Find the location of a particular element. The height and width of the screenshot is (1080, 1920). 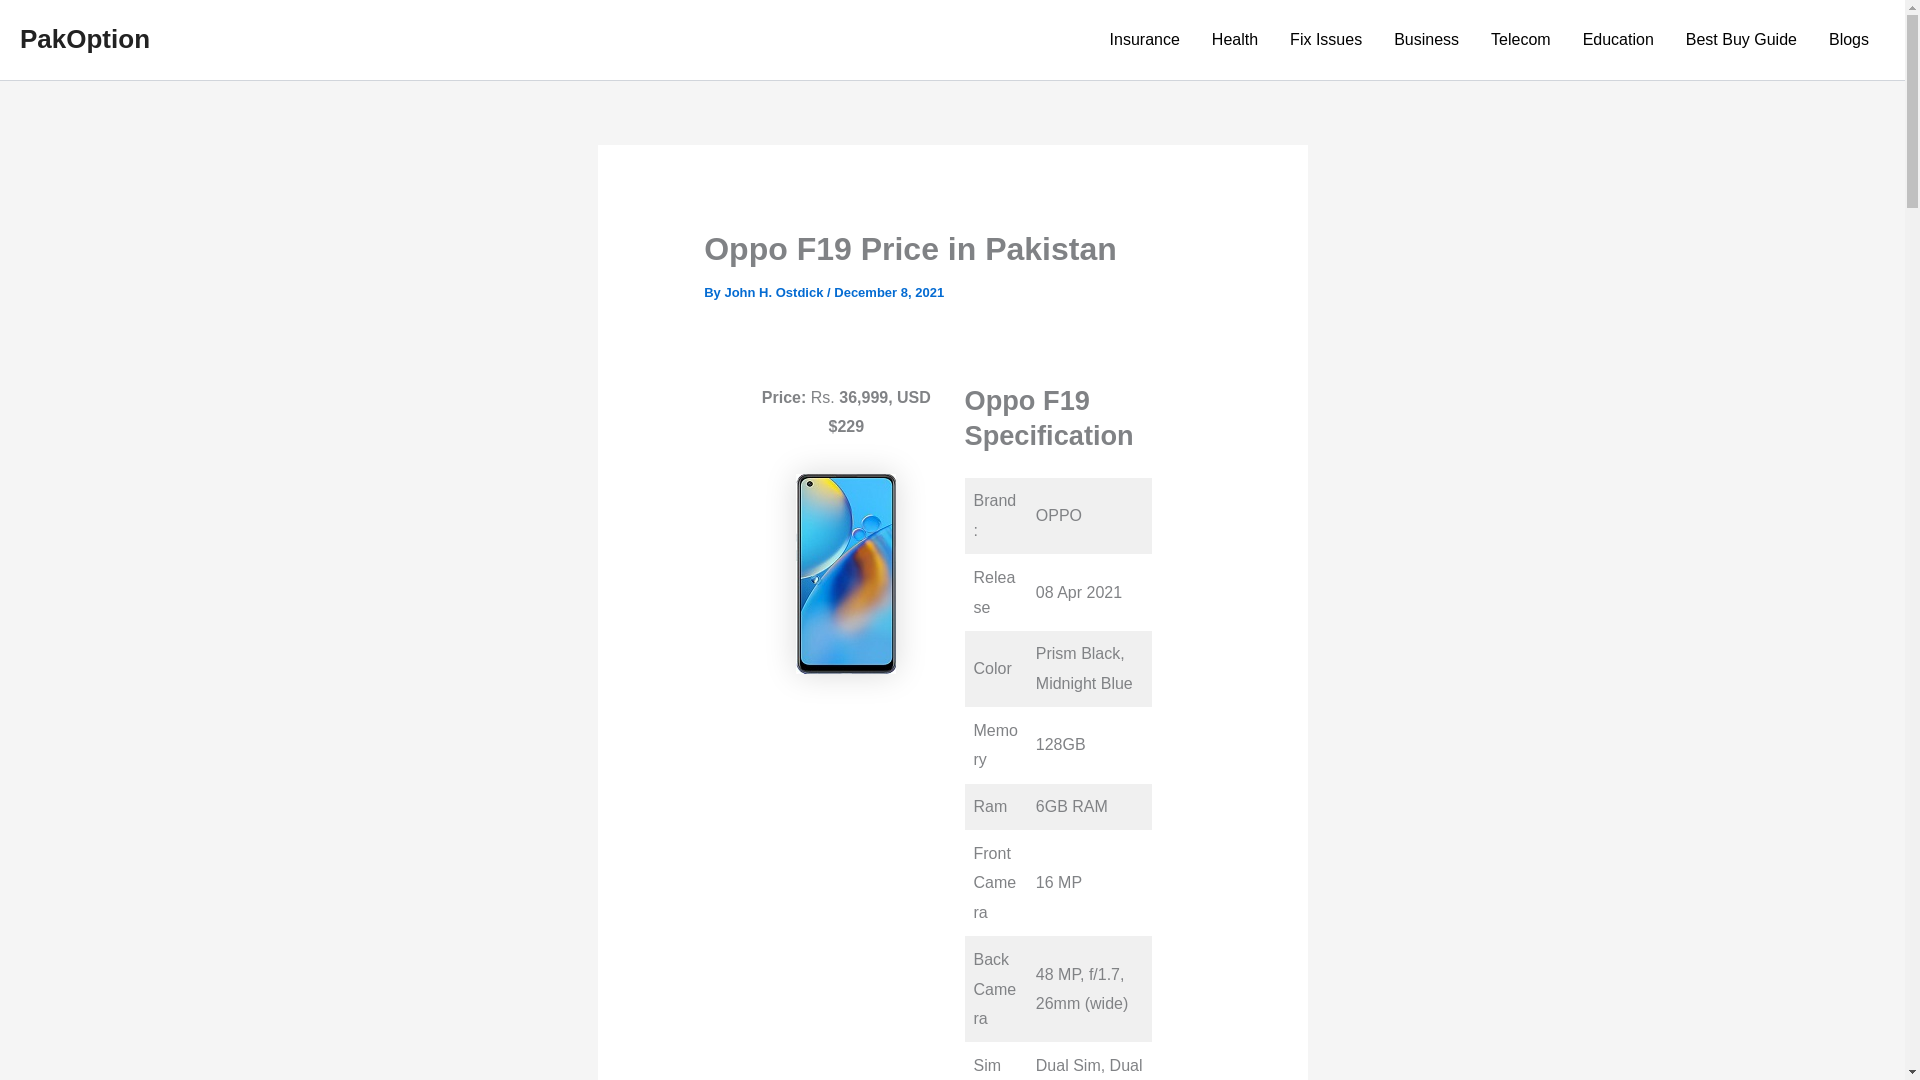

PakOption is located at coordinates (84, 38).